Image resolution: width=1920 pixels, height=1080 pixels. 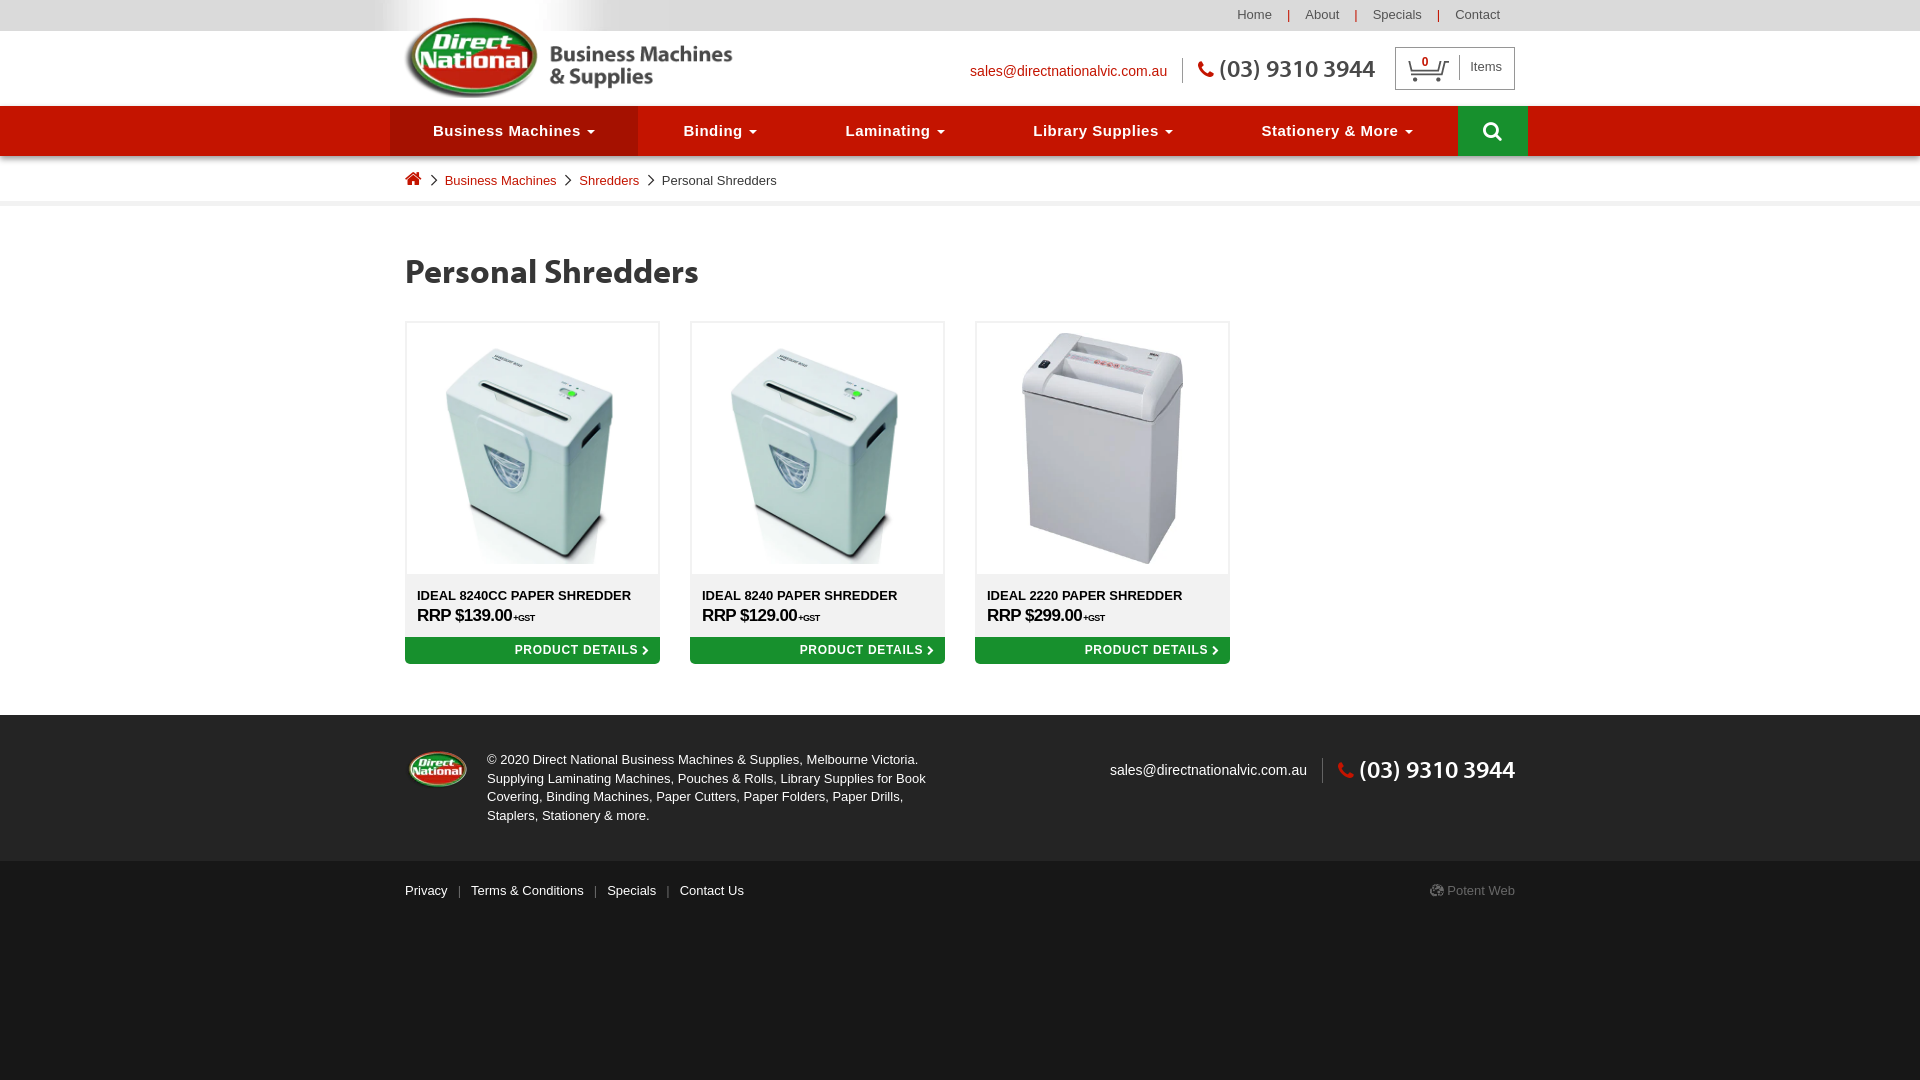 What do you see at coordinates (610, 778) in the screenshot?
I see `Laminating Machines` at bounding box center [610, 778].